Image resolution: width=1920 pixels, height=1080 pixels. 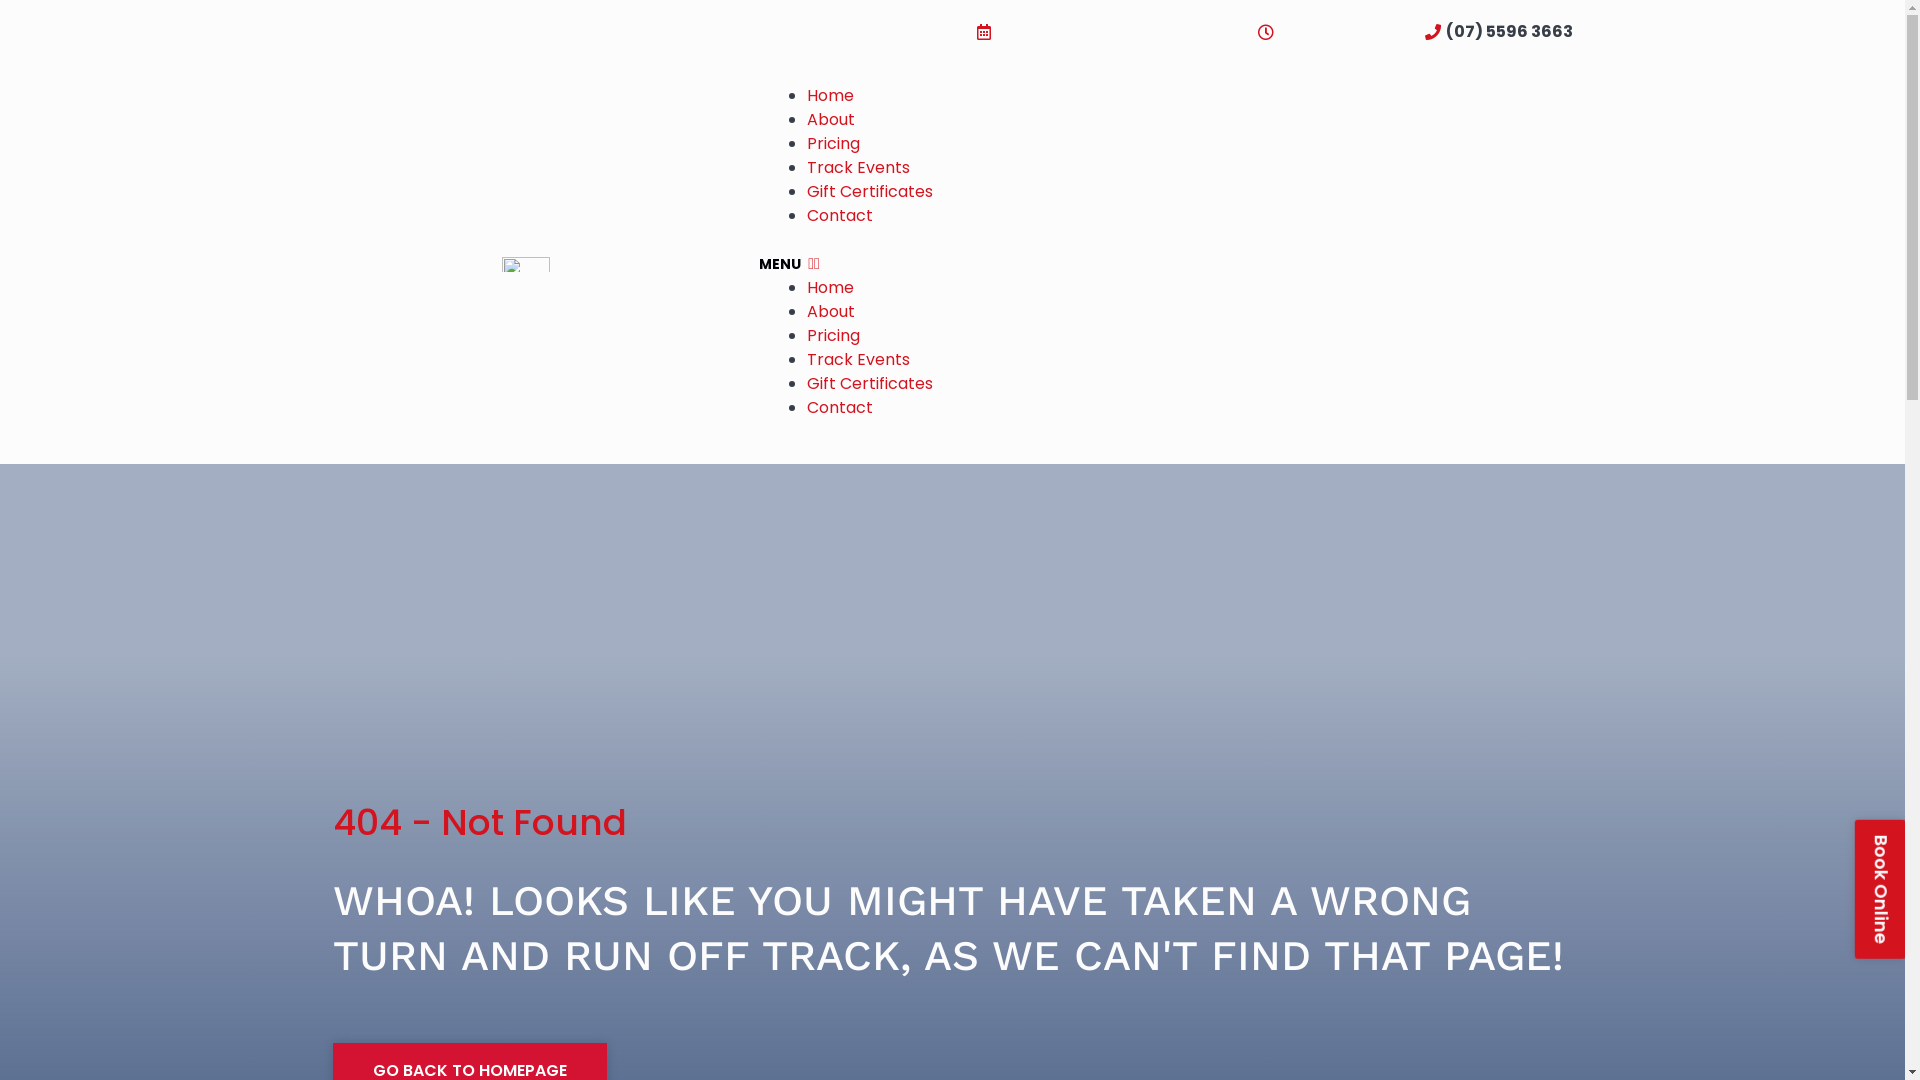 What do you see at coordinates (830, 288) in the screenshot?
I see `Home` at bounding box center [830, 288].